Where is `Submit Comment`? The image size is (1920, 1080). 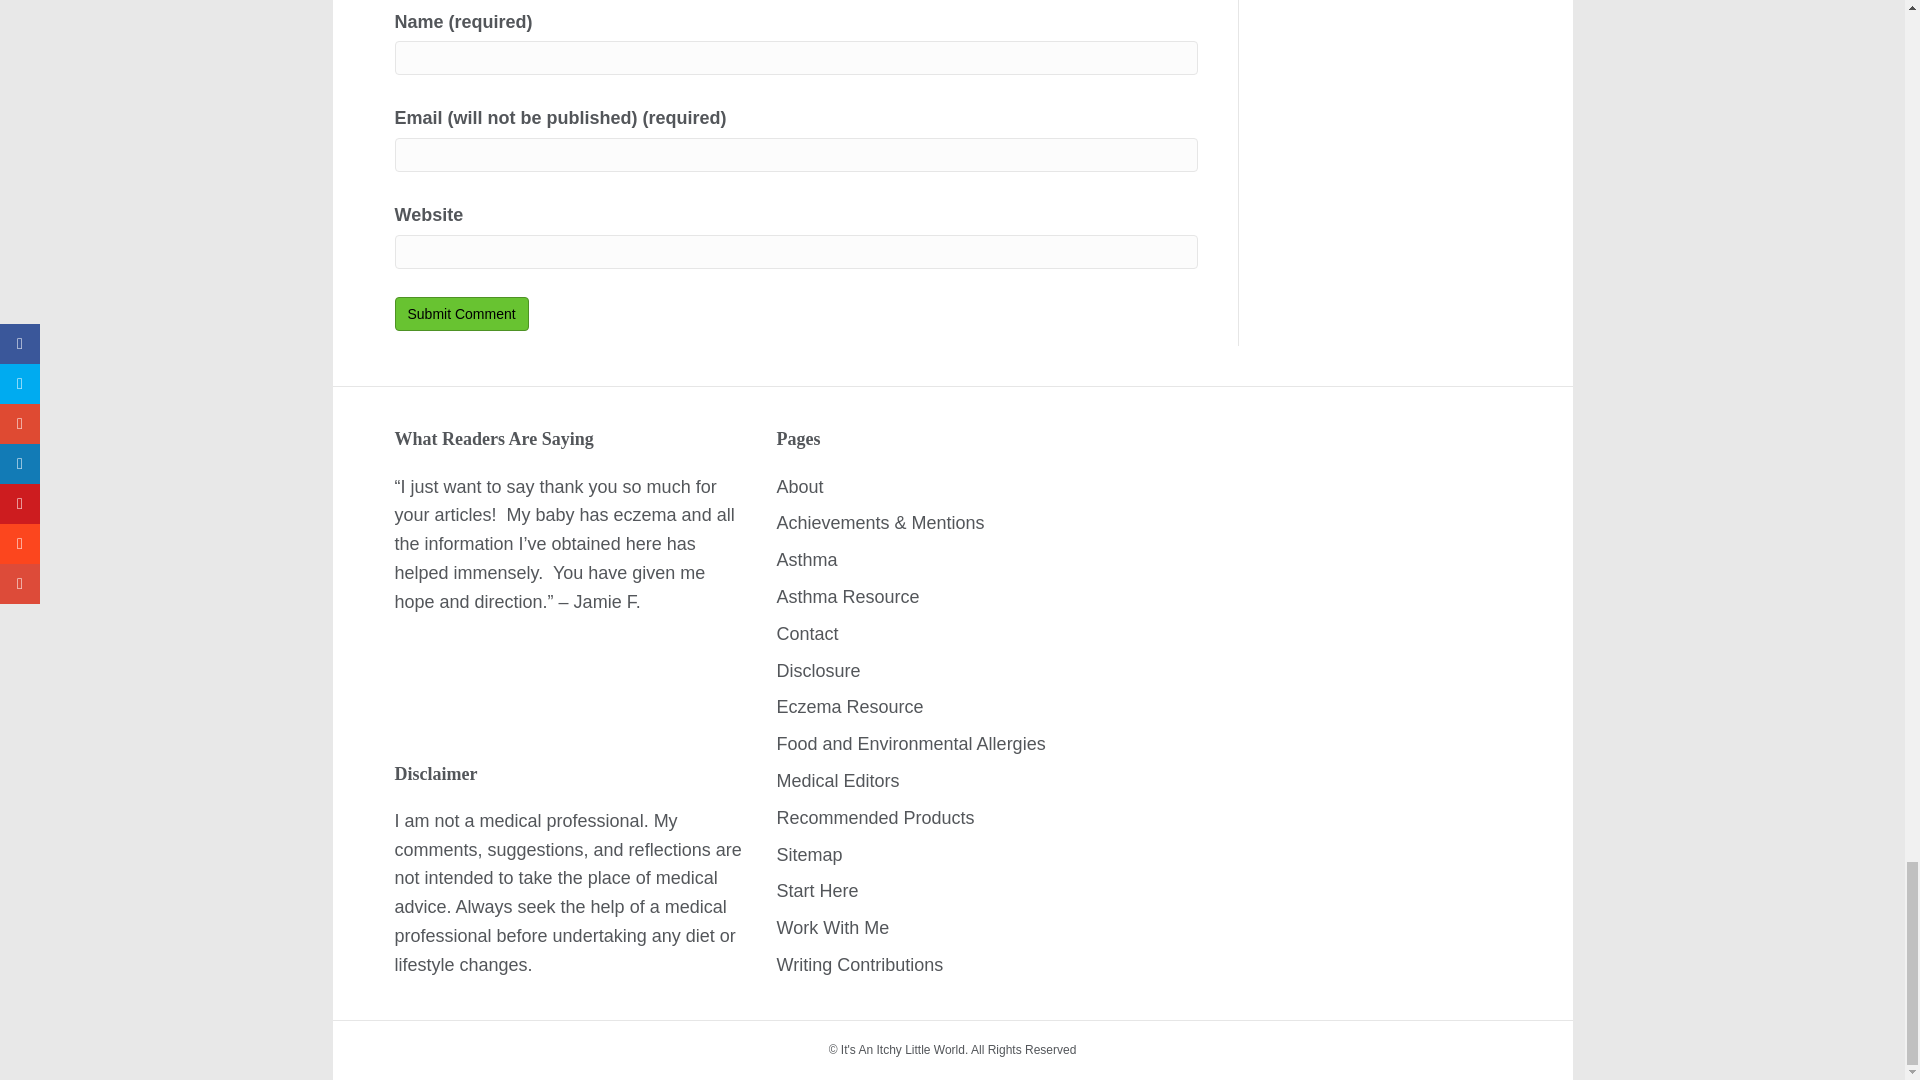 Submit Comment is located at coordinates (460, 314).